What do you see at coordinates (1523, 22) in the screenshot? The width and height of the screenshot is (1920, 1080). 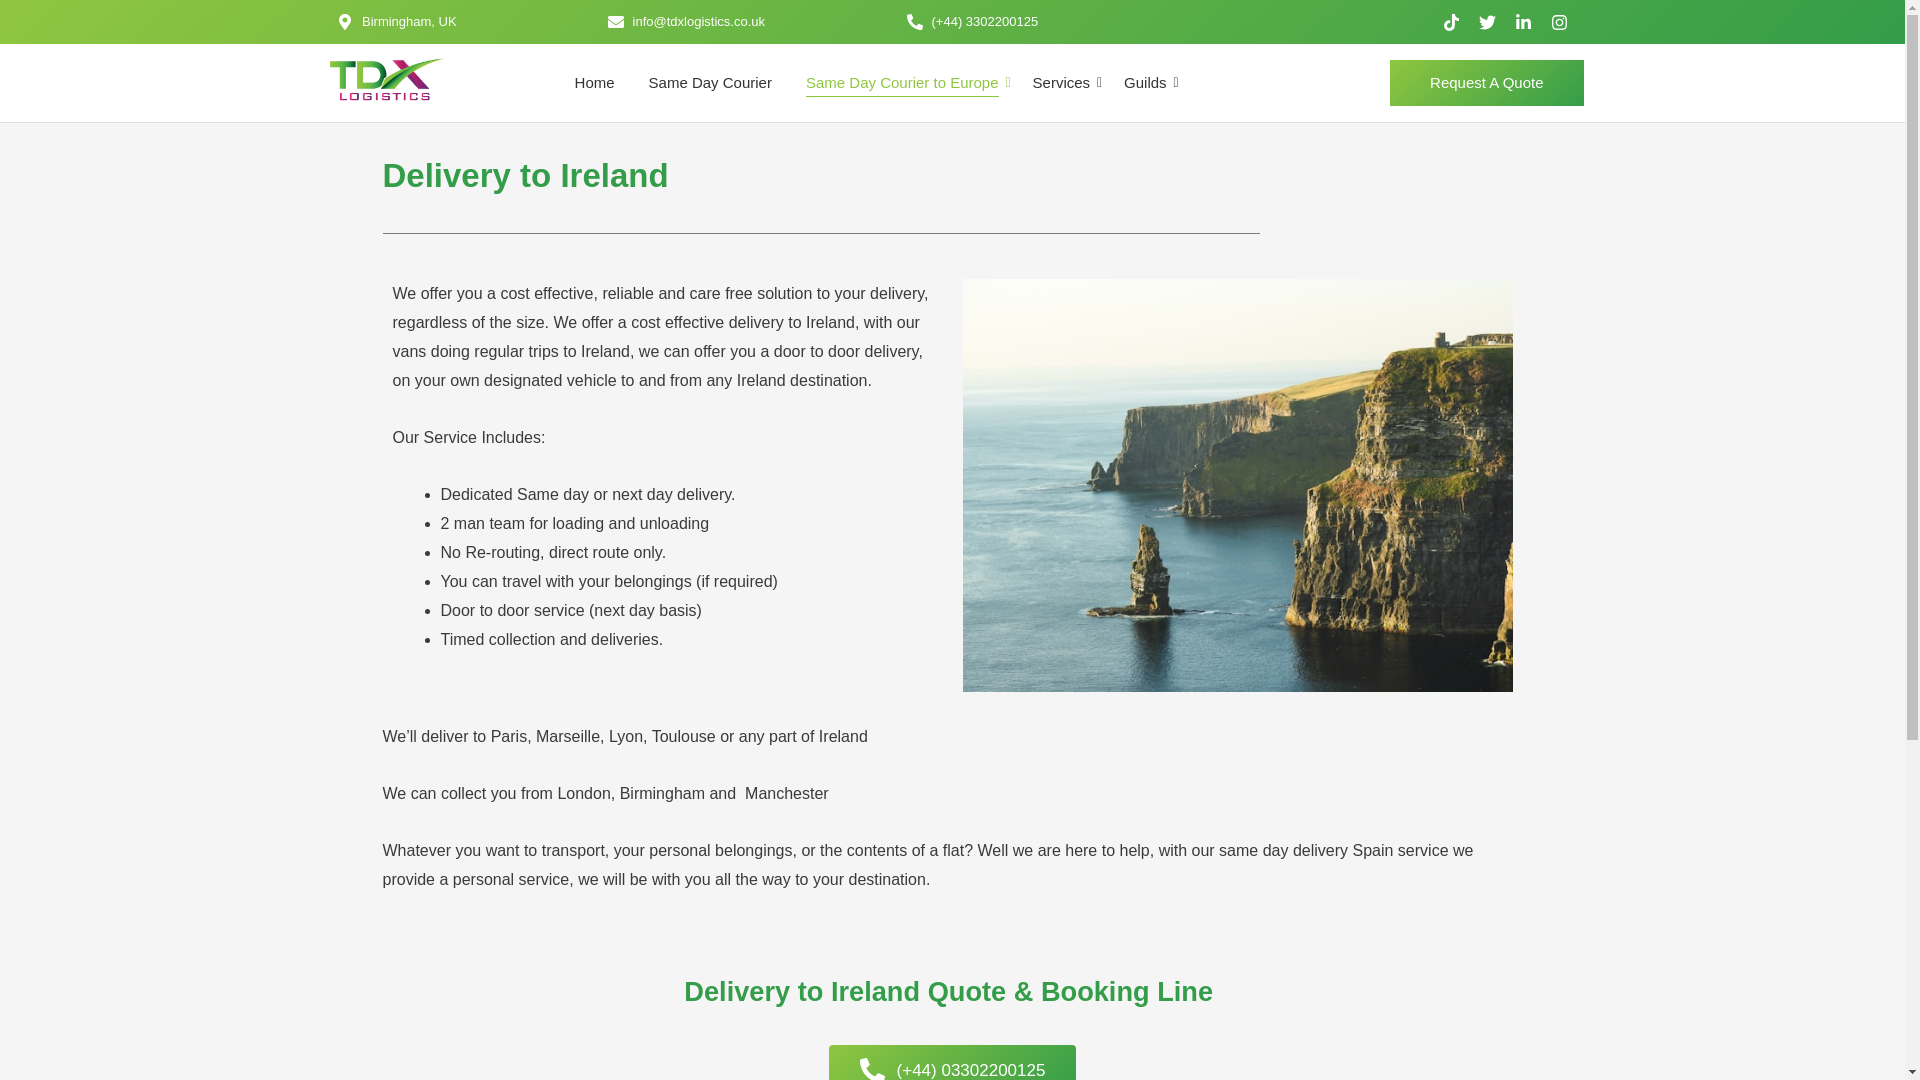 I see `Linkedin-in` at bounding box center [1523, 22].